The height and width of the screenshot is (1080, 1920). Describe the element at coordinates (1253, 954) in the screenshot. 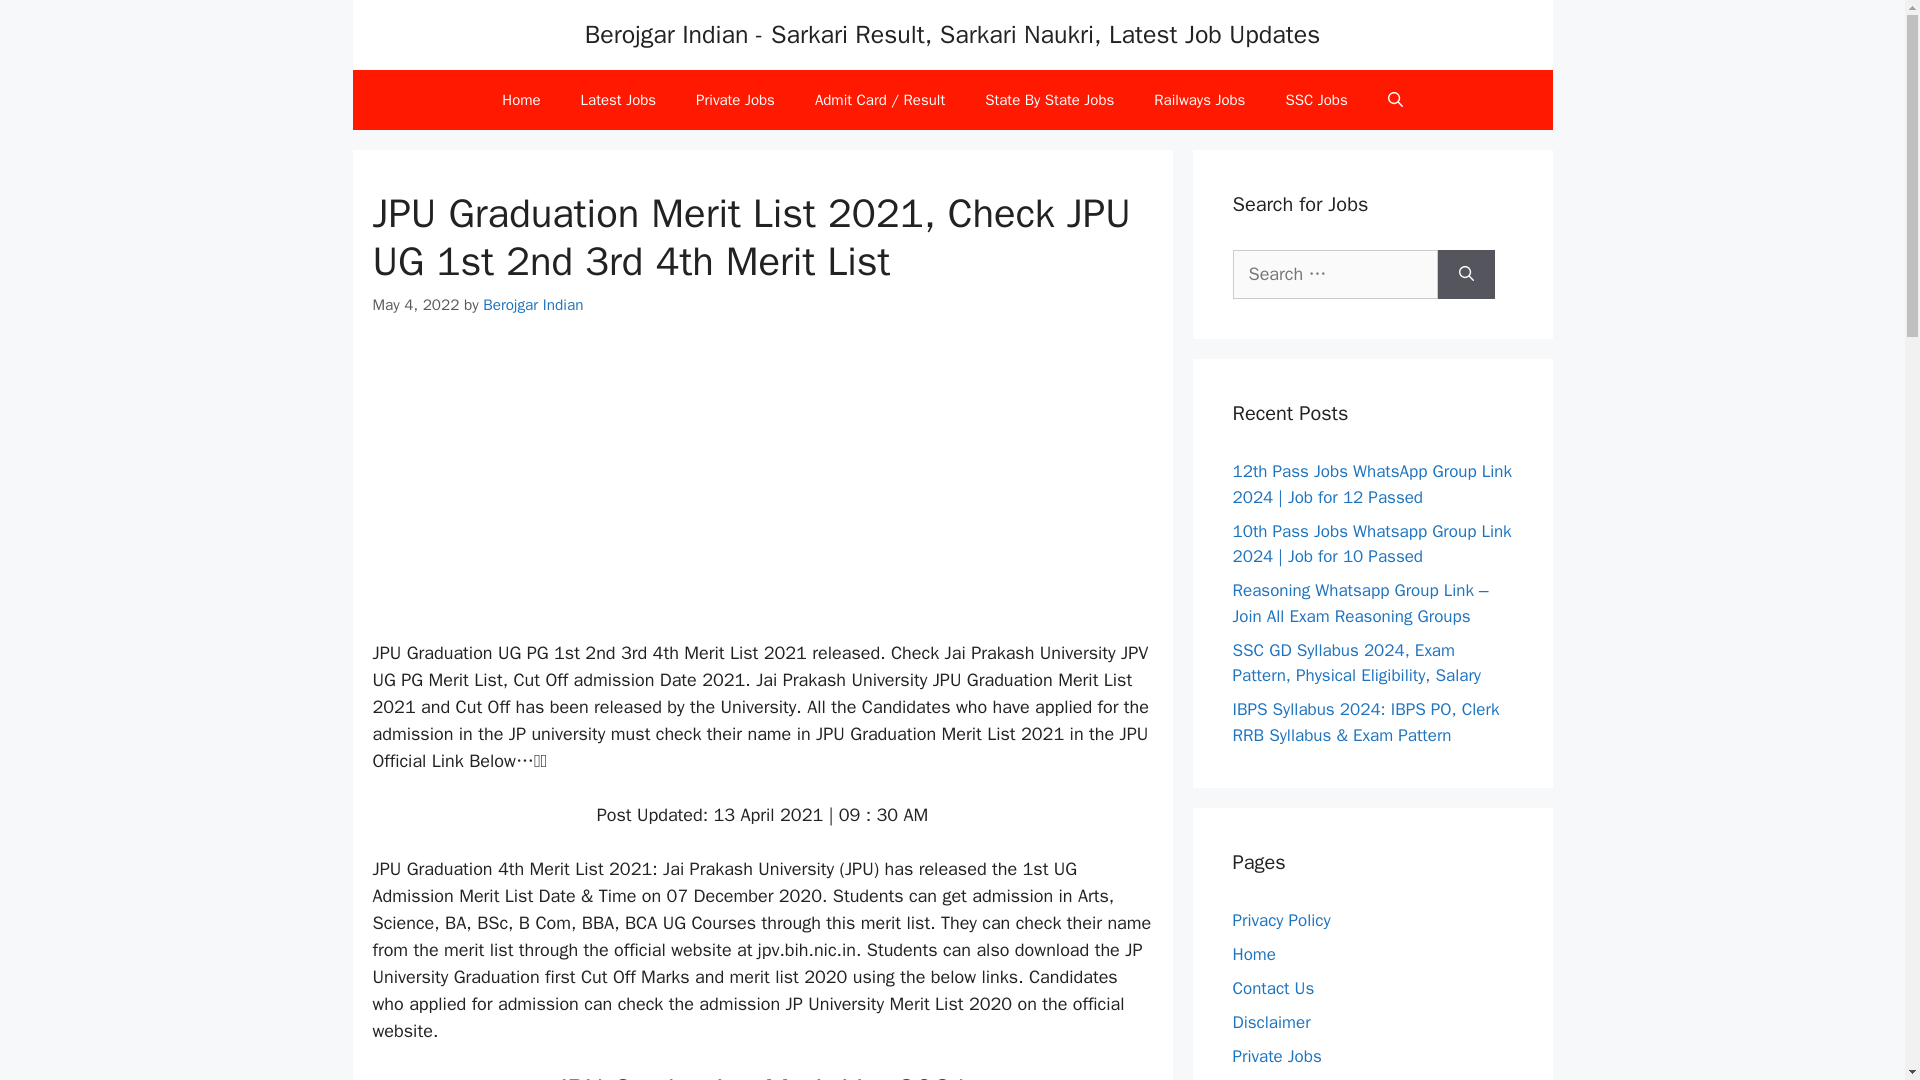

I see `Home` at that location.